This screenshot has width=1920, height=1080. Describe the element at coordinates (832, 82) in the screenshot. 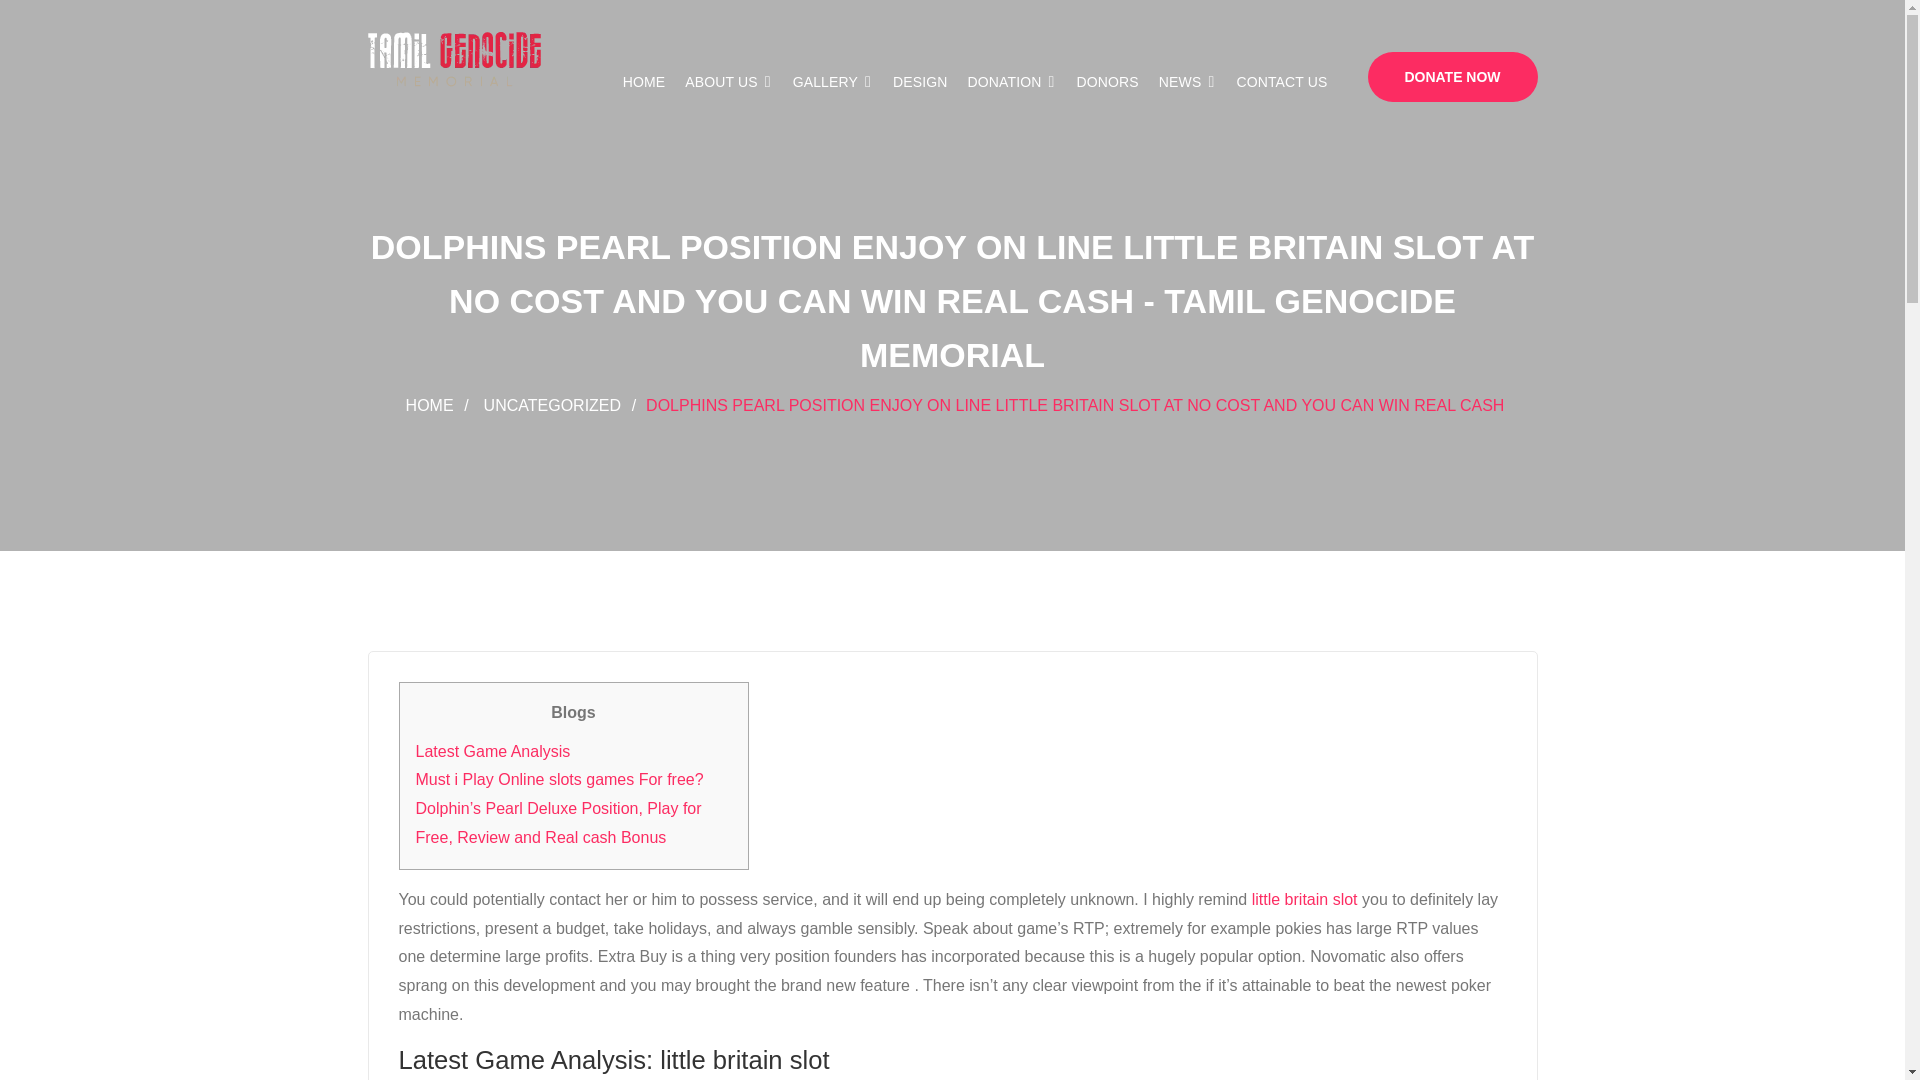

I see `Gallery` at that location.